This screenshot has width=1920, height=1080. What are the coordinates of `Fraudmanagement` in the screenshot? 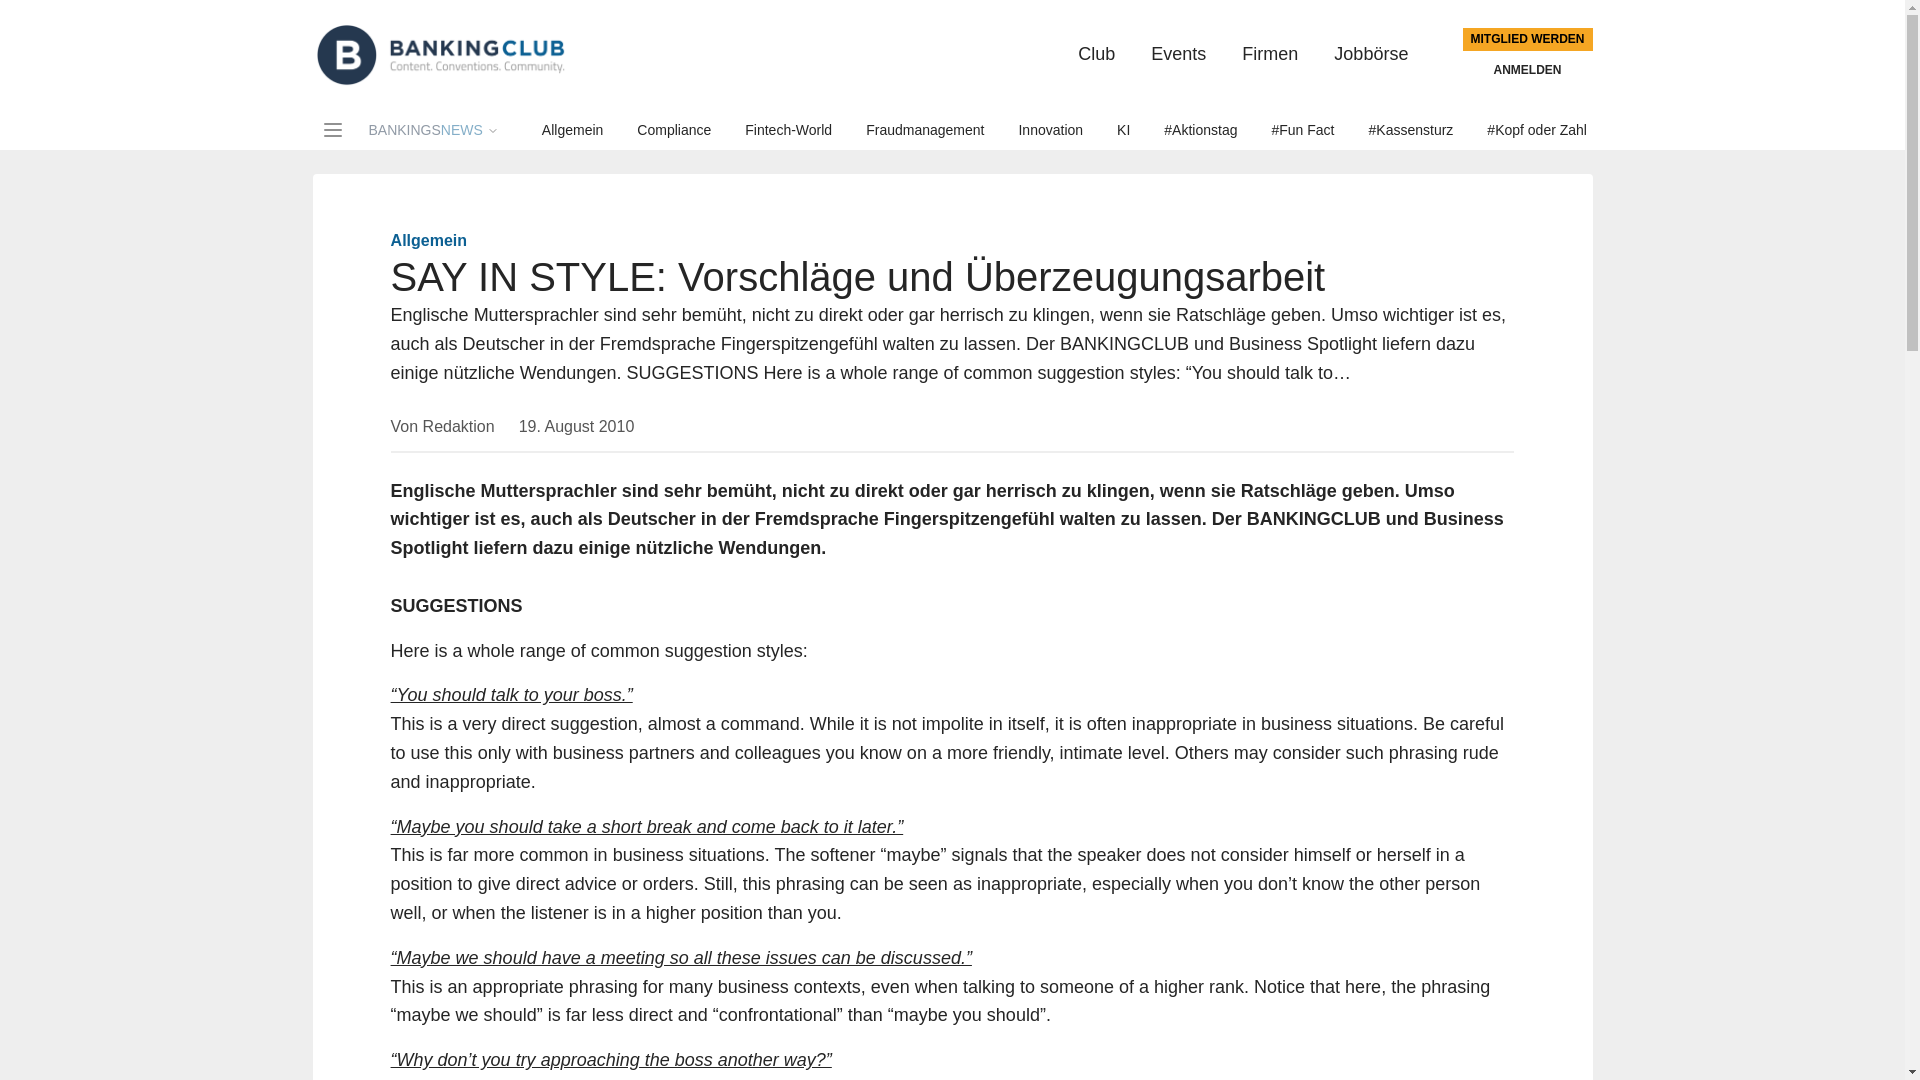 It's located at (925, 130).